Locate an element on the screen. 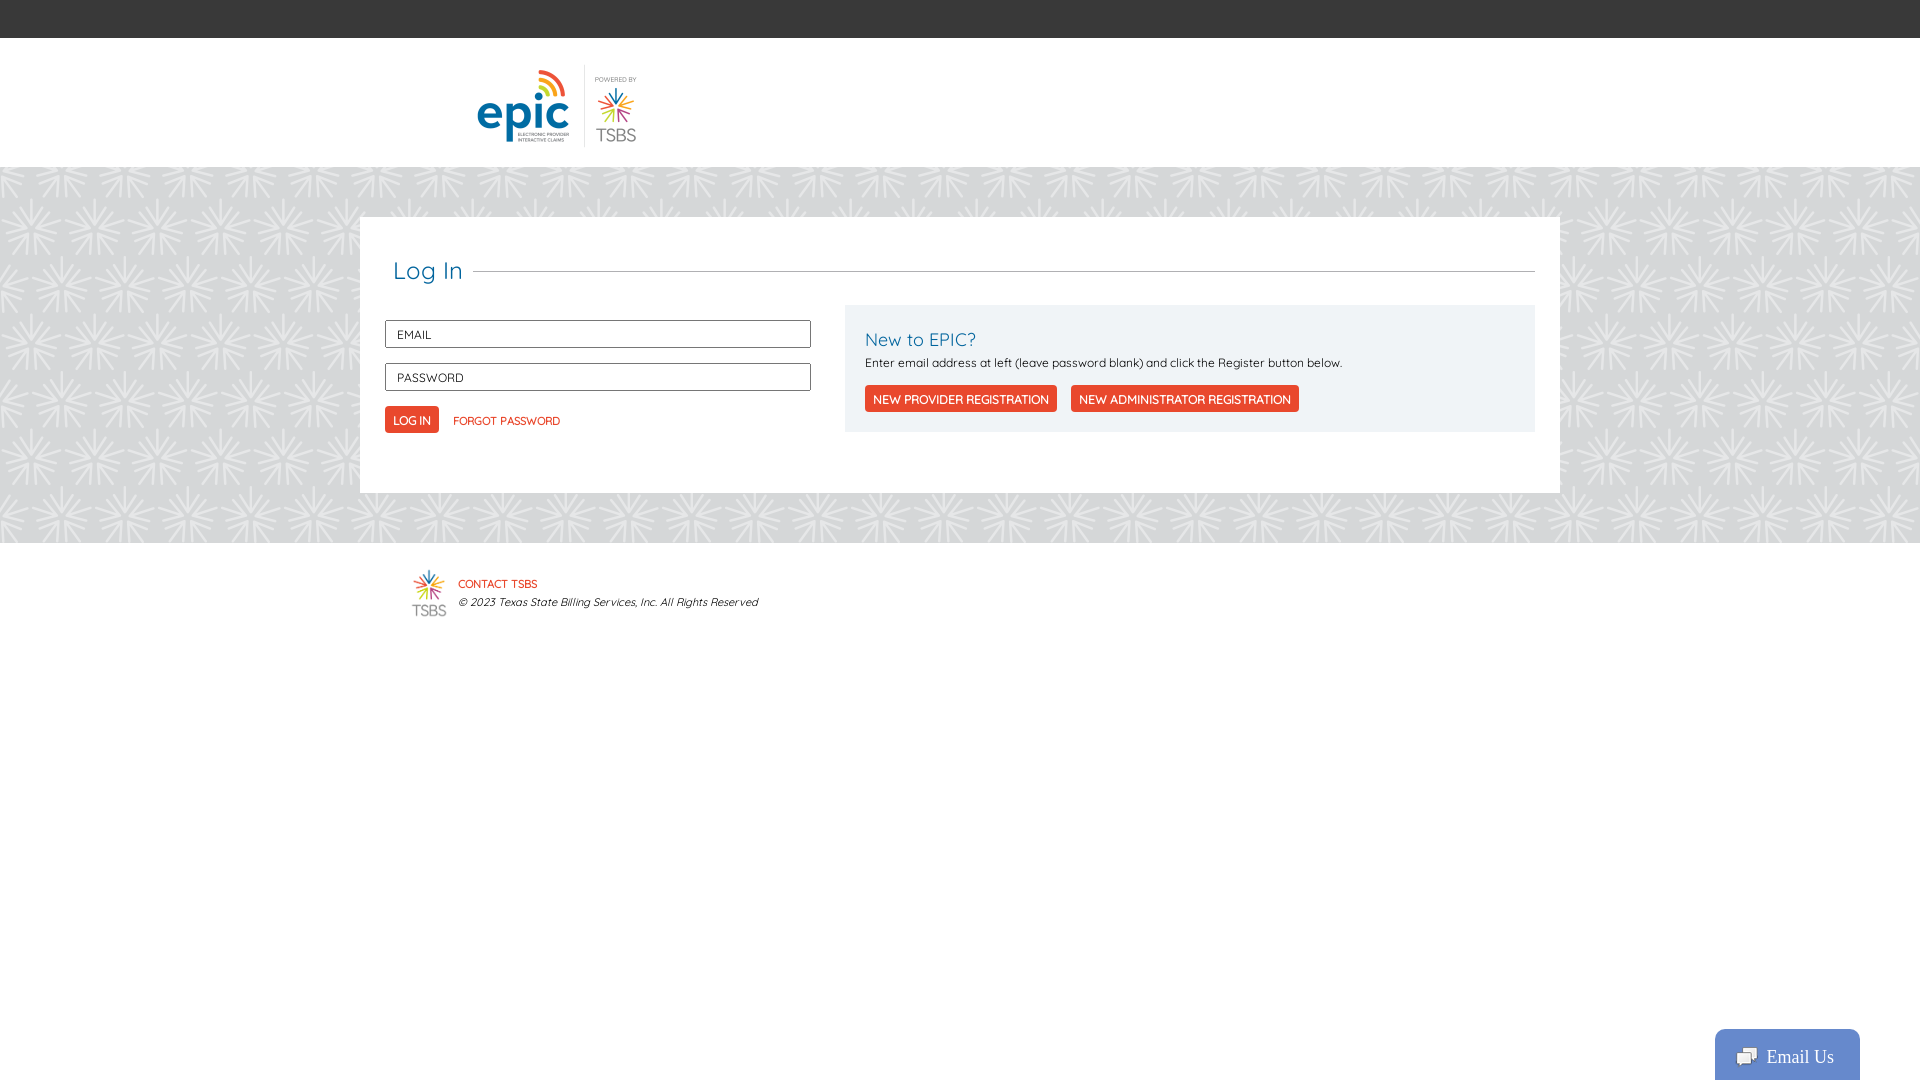 The height and width of the screenshot is (1080, 1920). NEW ADMINISTRATOR REGISTRATION is located at coordinates (1185, 398).